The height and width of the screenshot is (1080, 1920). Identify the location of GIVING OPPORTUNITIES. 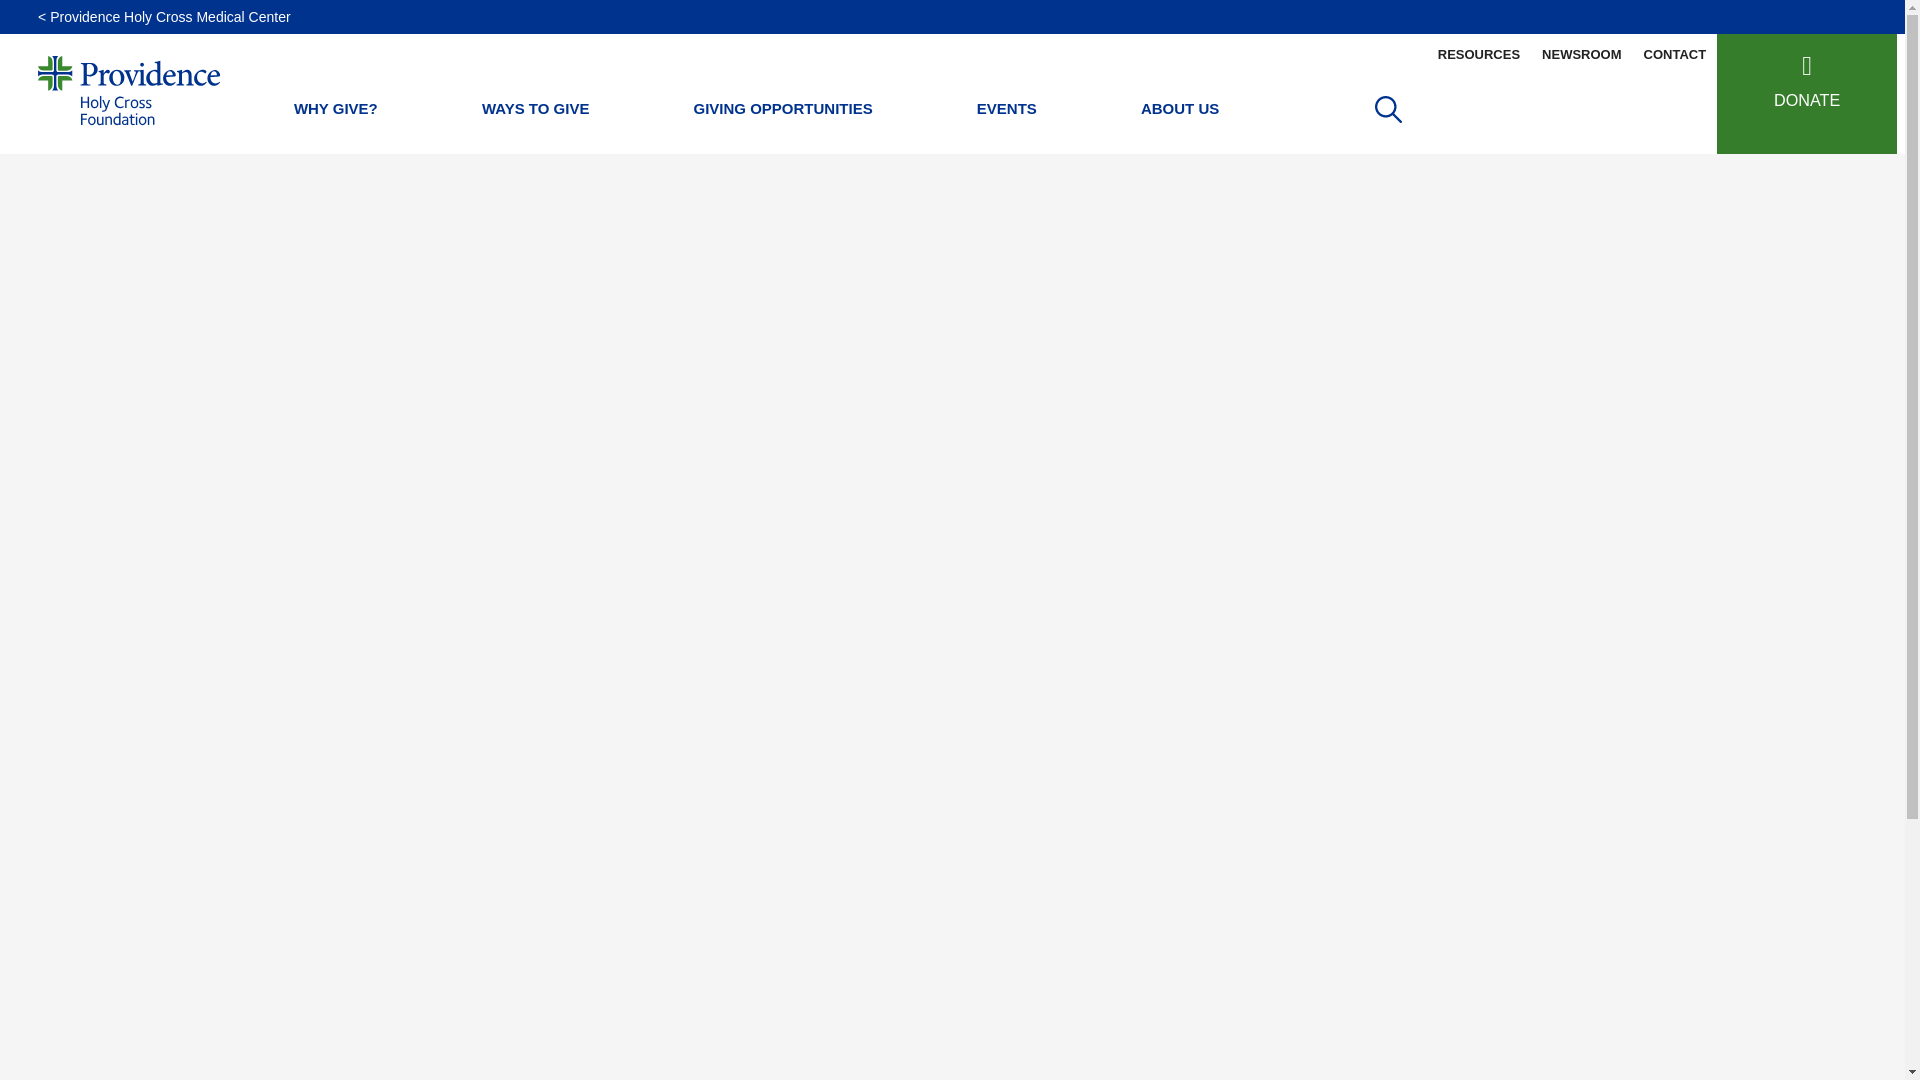
(783, 109).